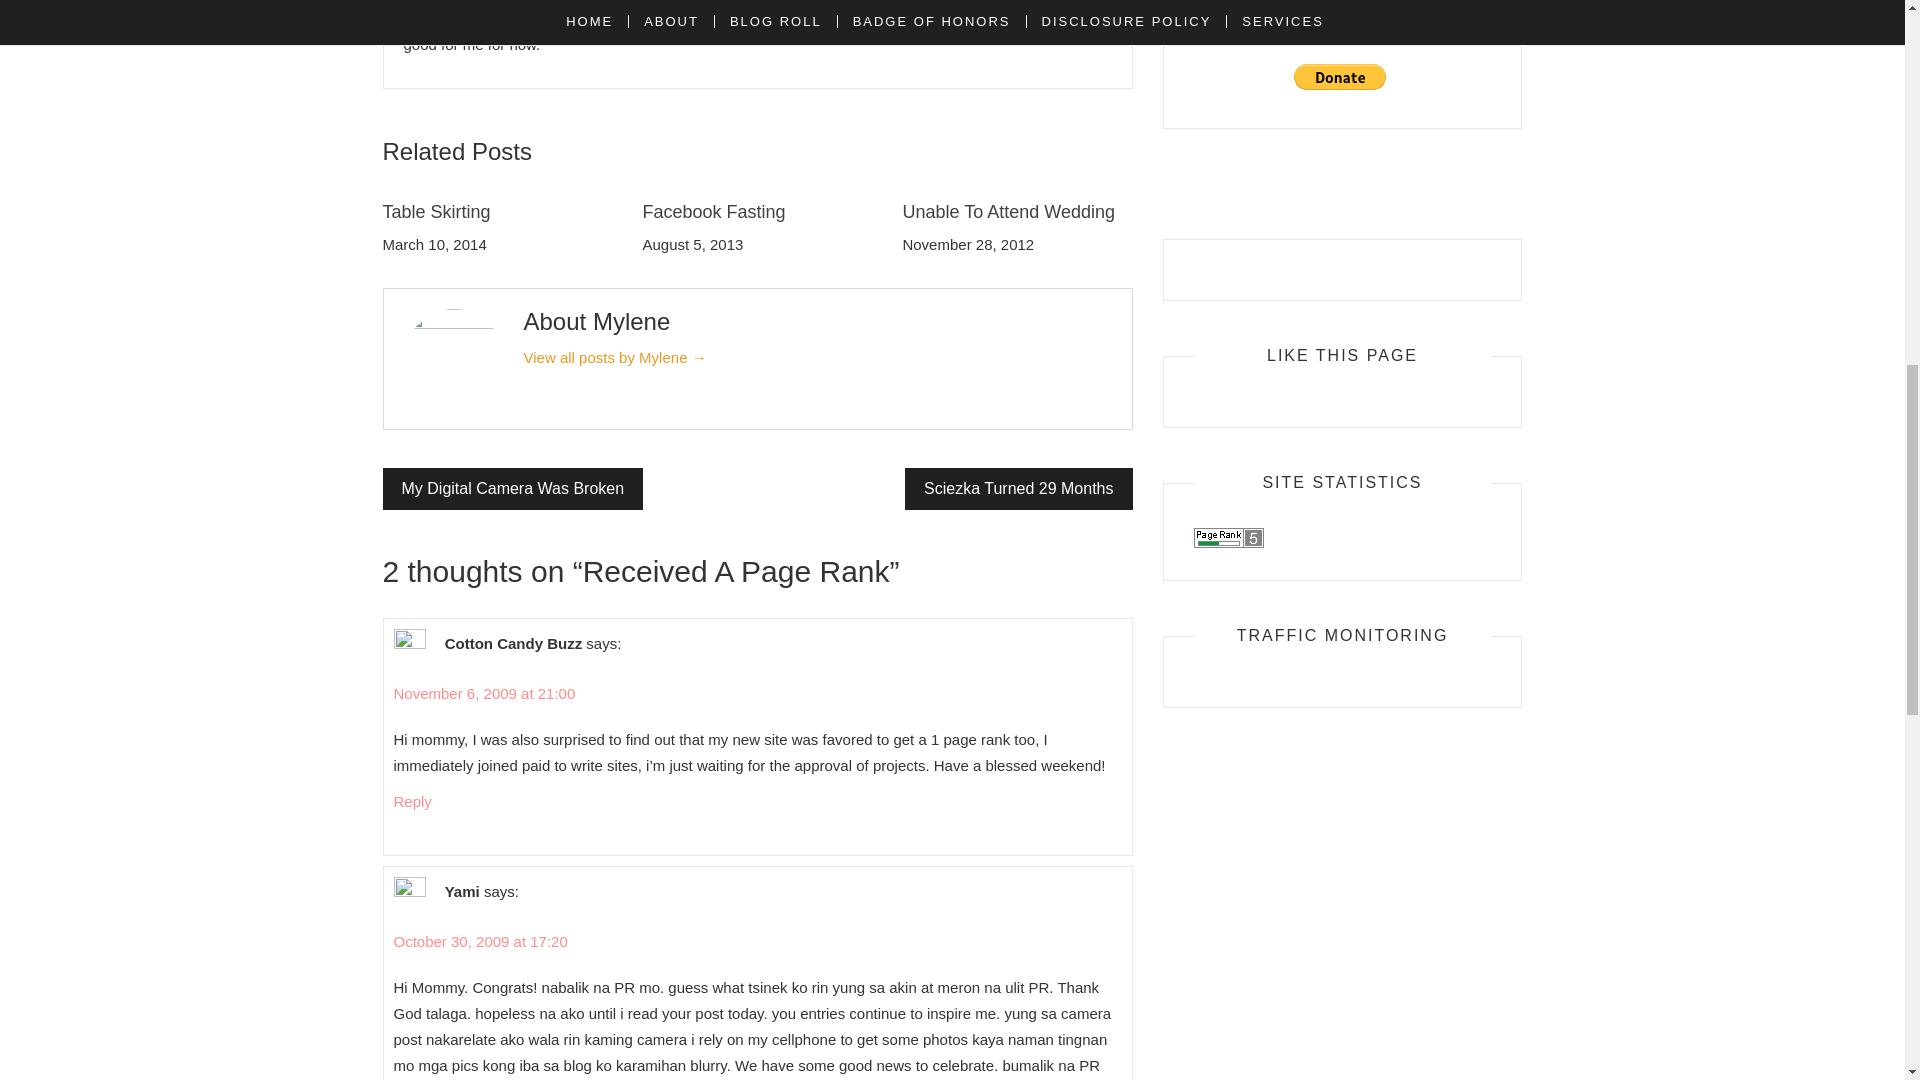 This screenshot has width=1920, height=1080. I want to click on November 6, 2009 at 21:00, so click(484, 693).